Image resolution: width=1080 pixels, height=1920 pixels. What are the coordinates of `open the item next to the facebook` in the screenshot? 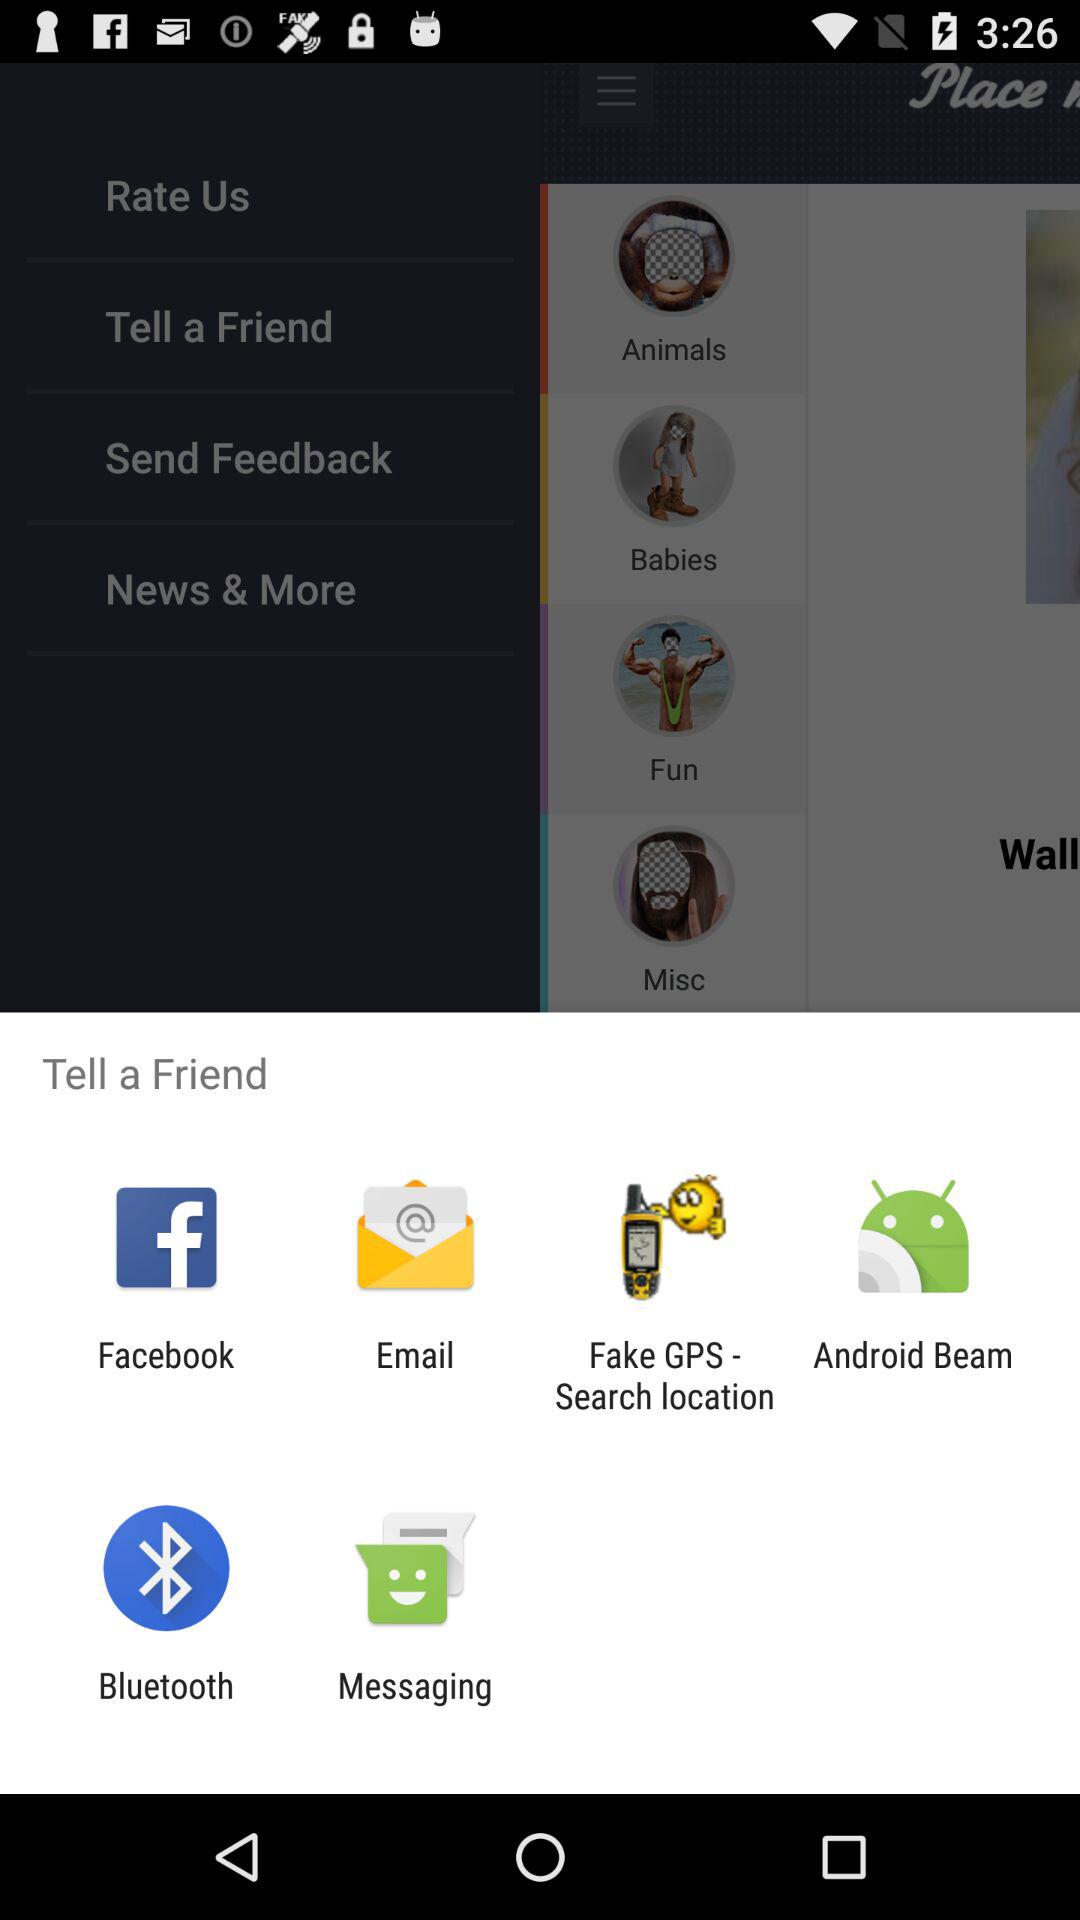 It's located at (414, 1375).